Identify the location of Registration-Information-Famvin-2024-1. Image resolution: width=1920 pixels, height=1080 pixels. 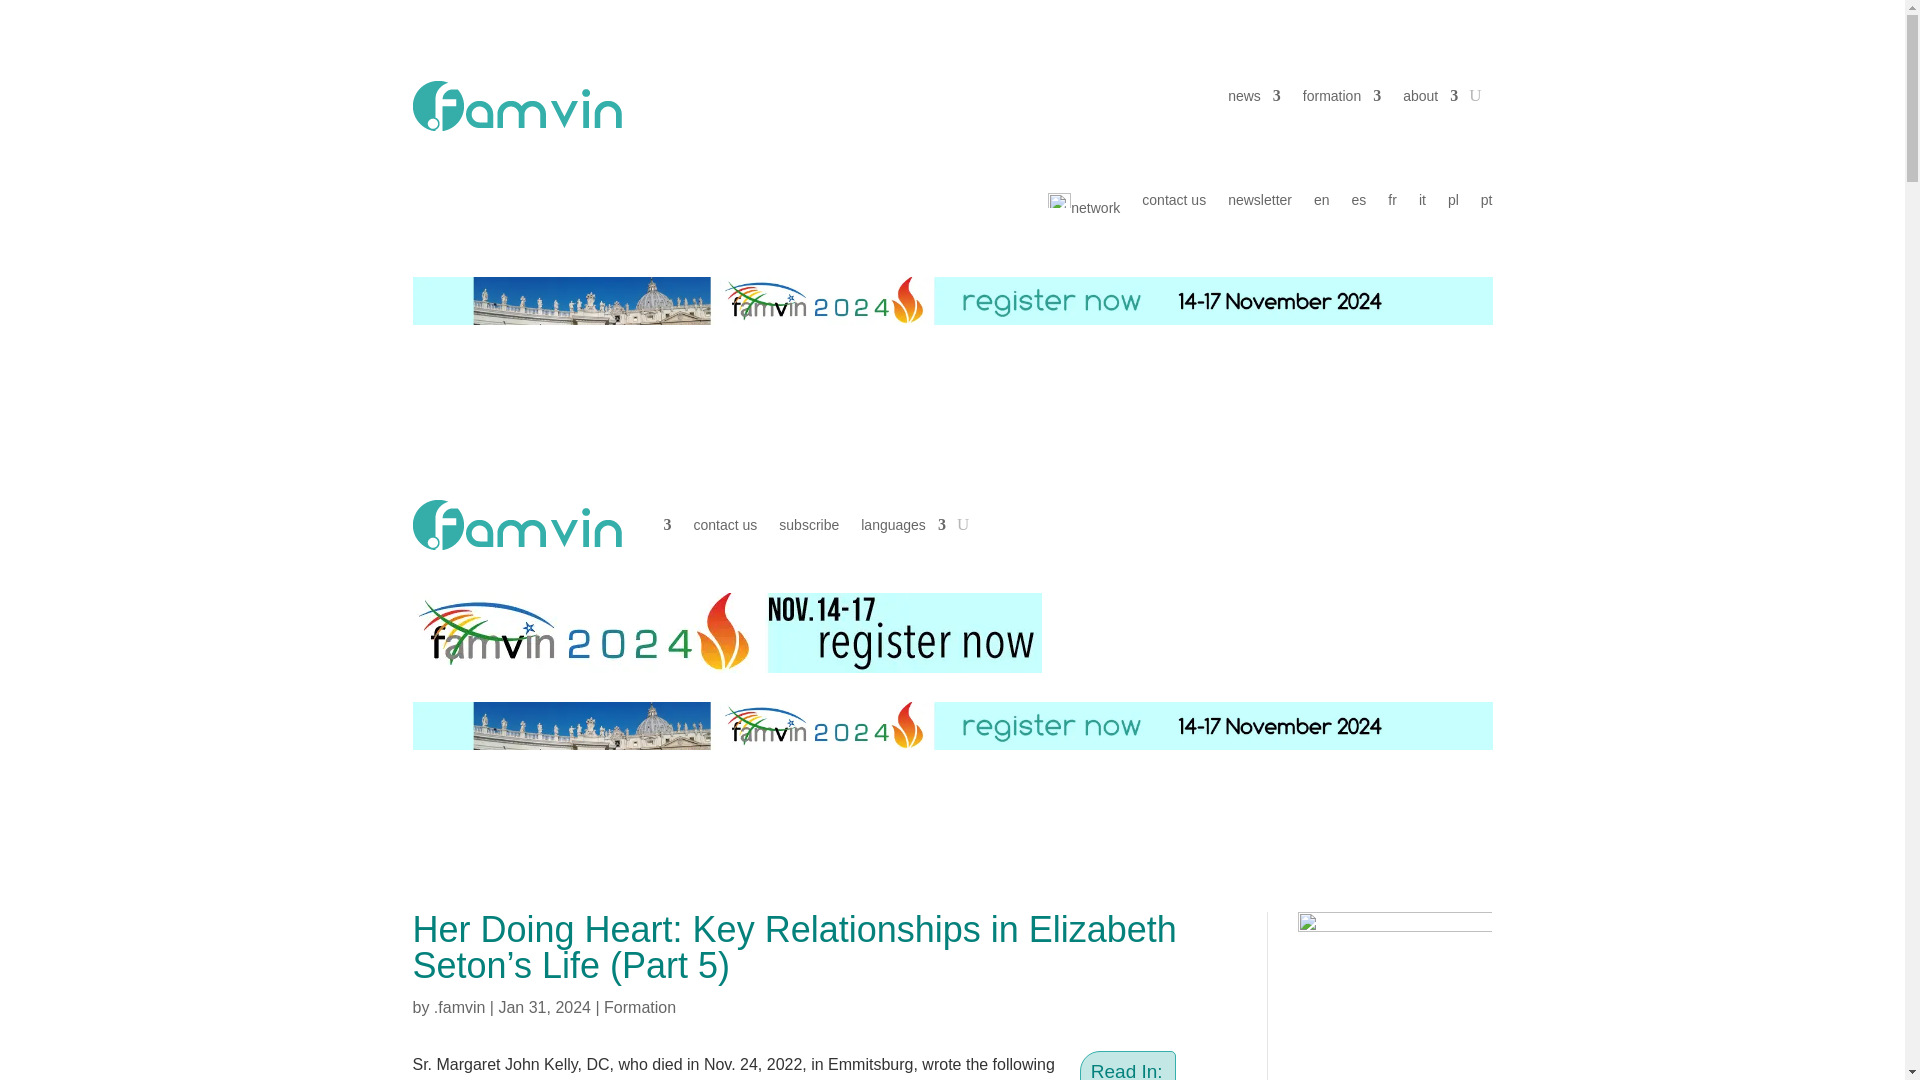
(952, 726).